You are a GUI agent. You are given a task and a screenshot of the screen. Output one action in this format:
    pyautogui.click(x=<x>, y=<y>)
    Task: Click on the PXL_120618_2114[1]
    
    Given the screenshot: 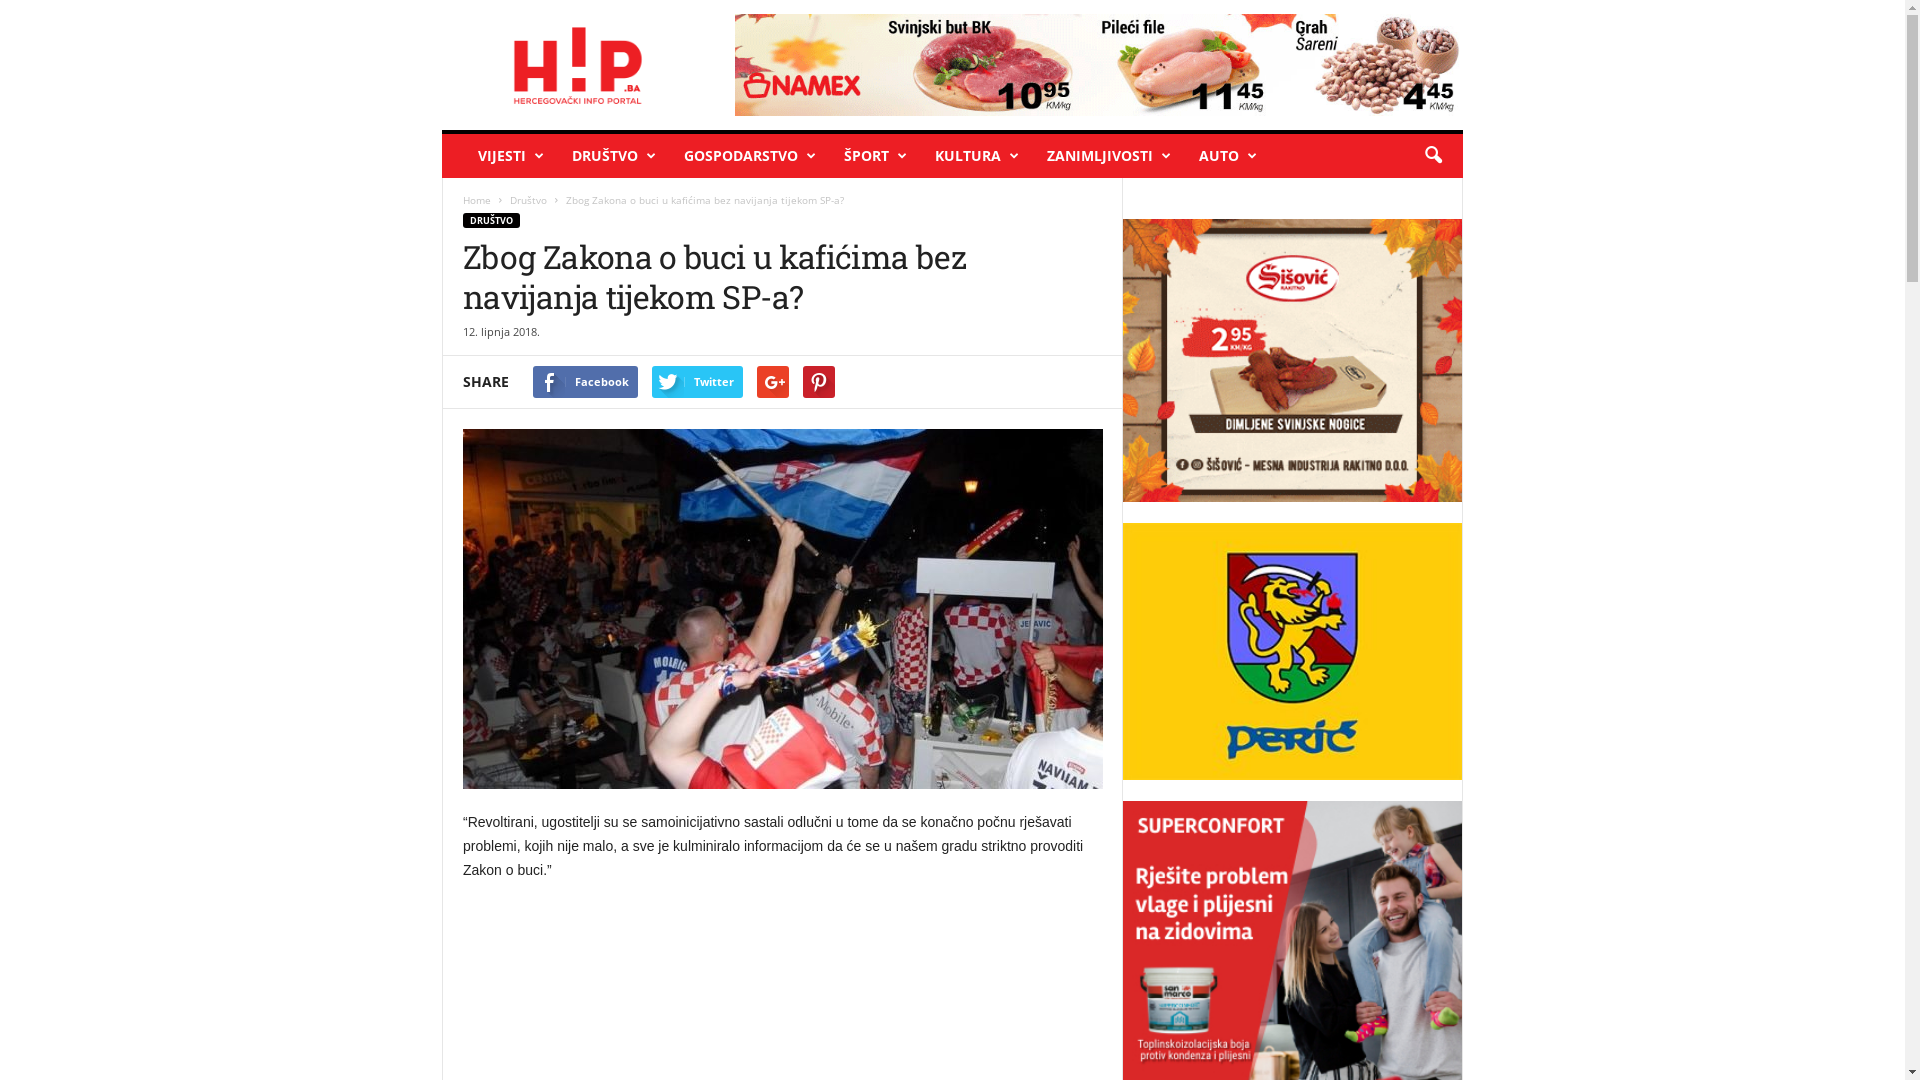 What is the action you would take?
    pyautogui.click(x=783, y=609)
    